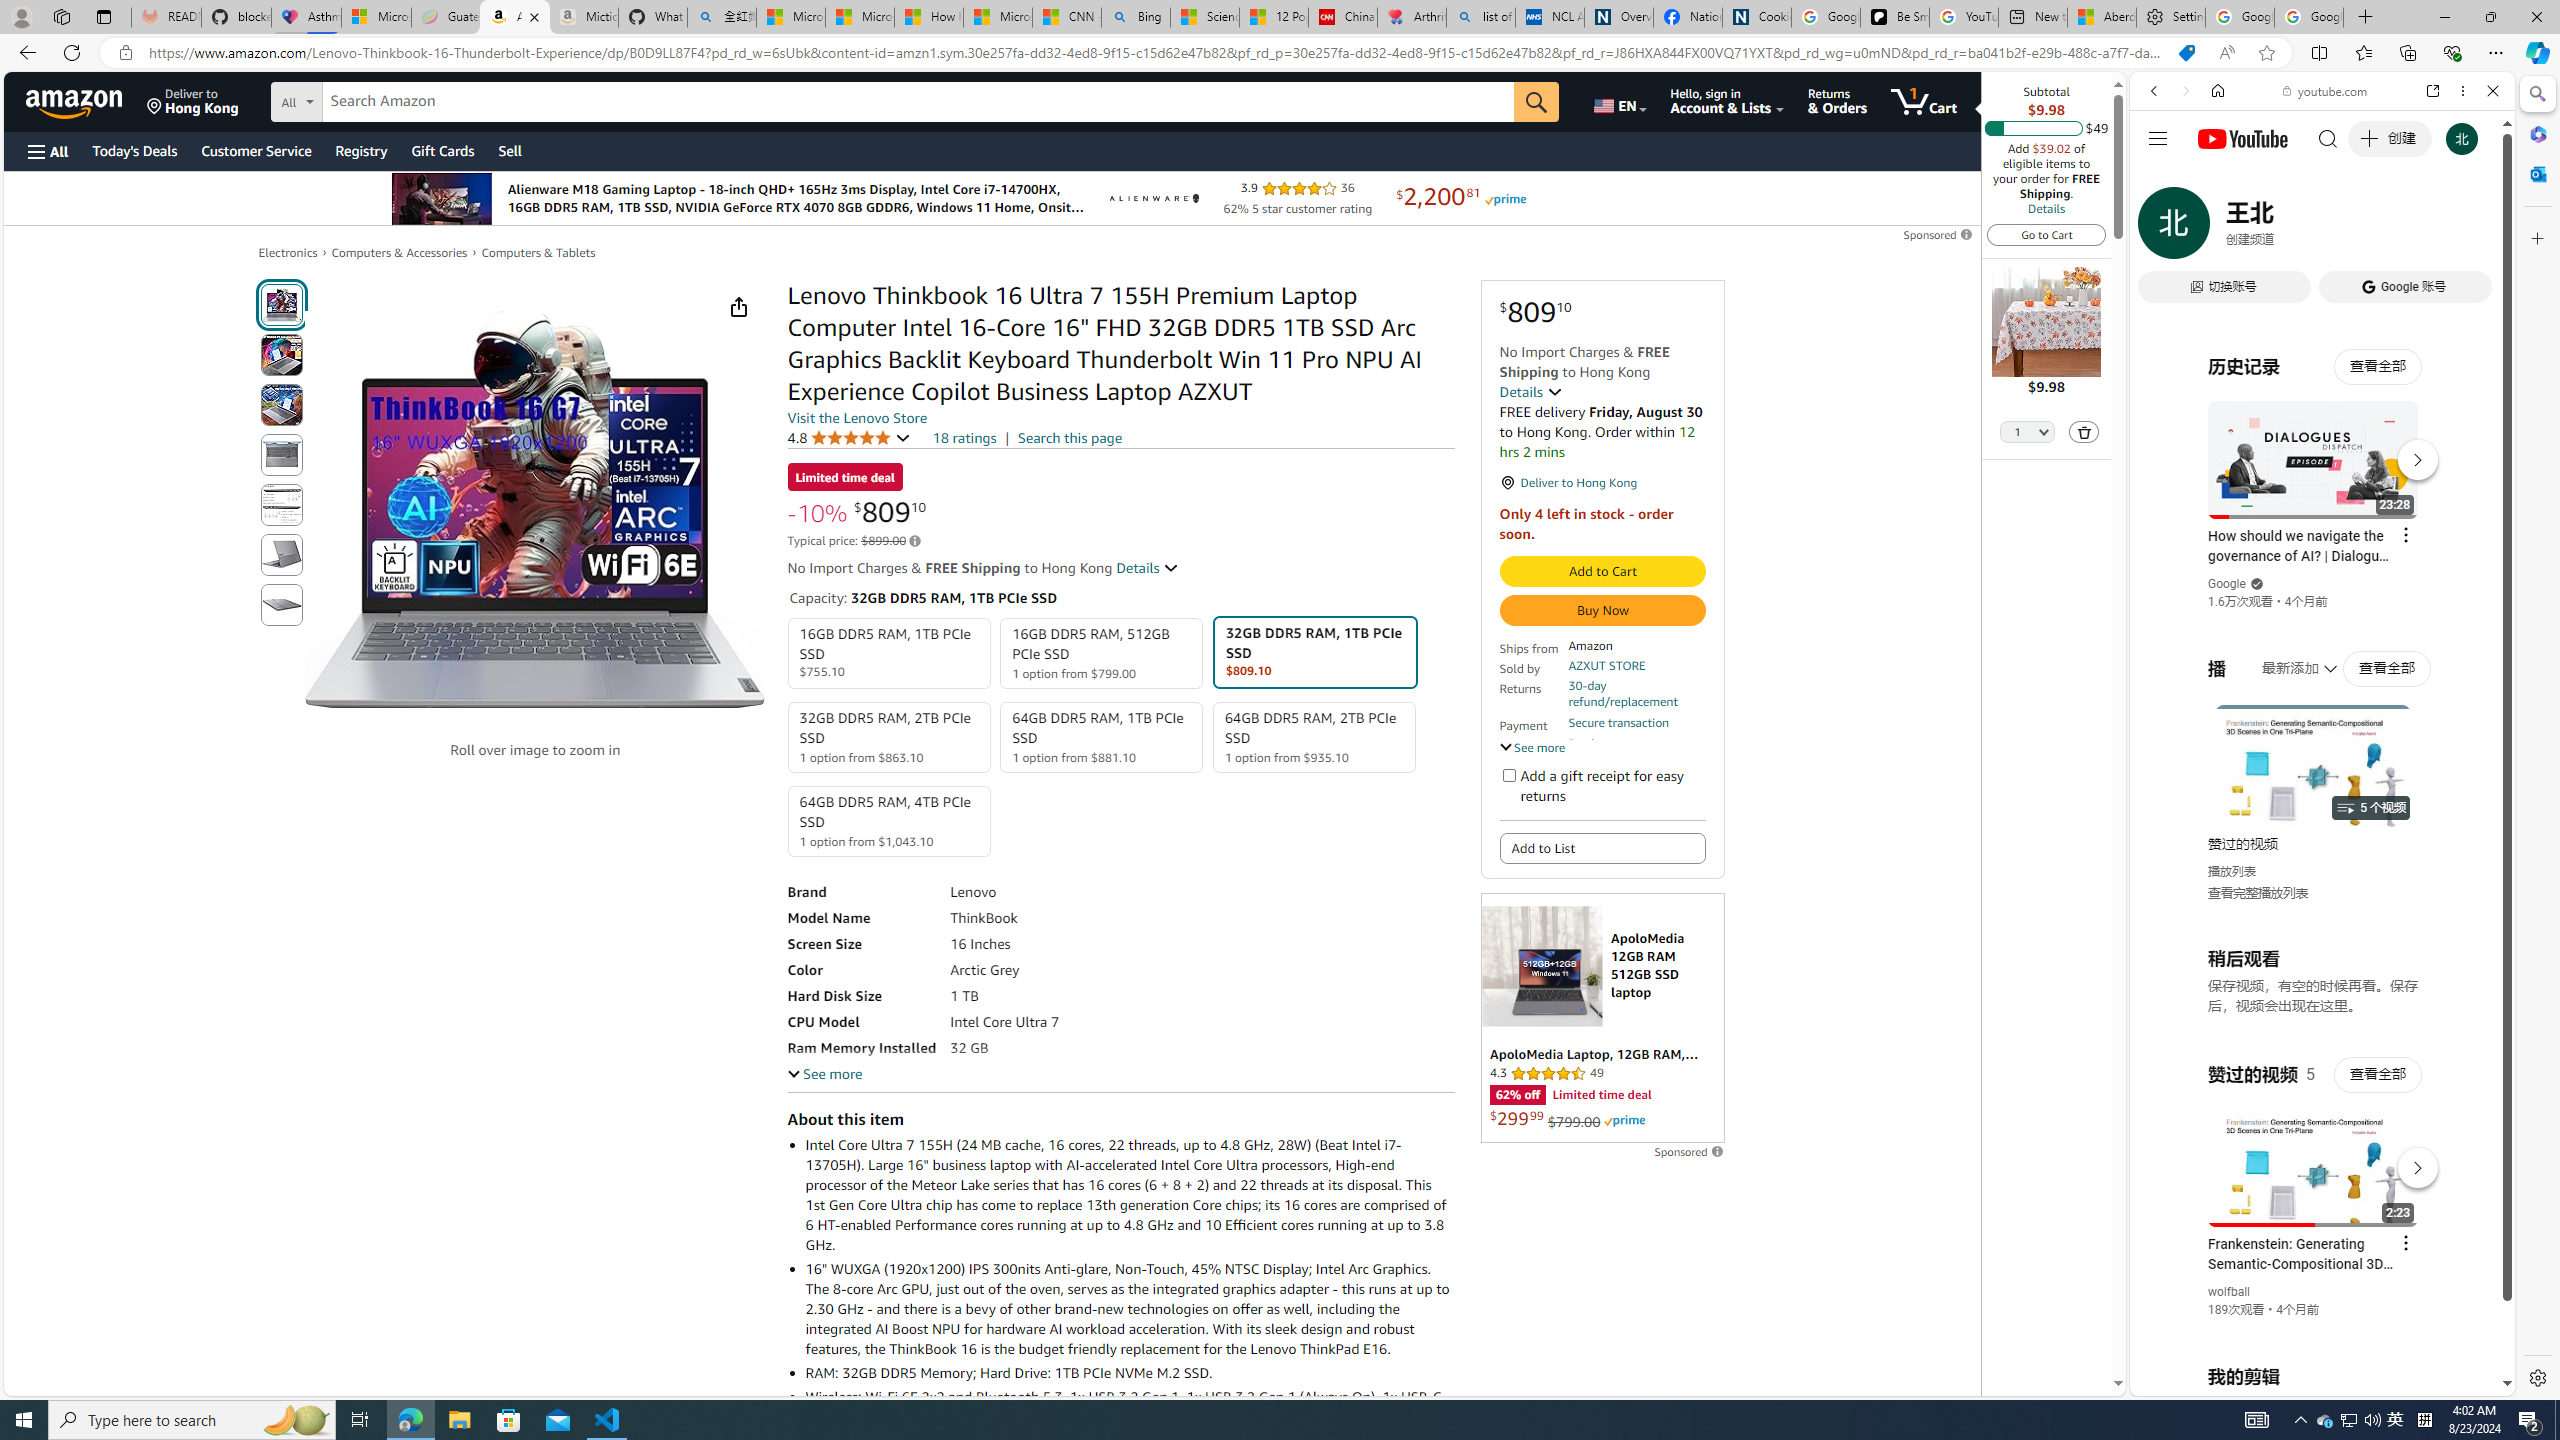 The width and height of the screenshot is (2560, 1440). Describe the element at coordinates (2536, 1377) in the screenshot. I see `Settings` at that location.